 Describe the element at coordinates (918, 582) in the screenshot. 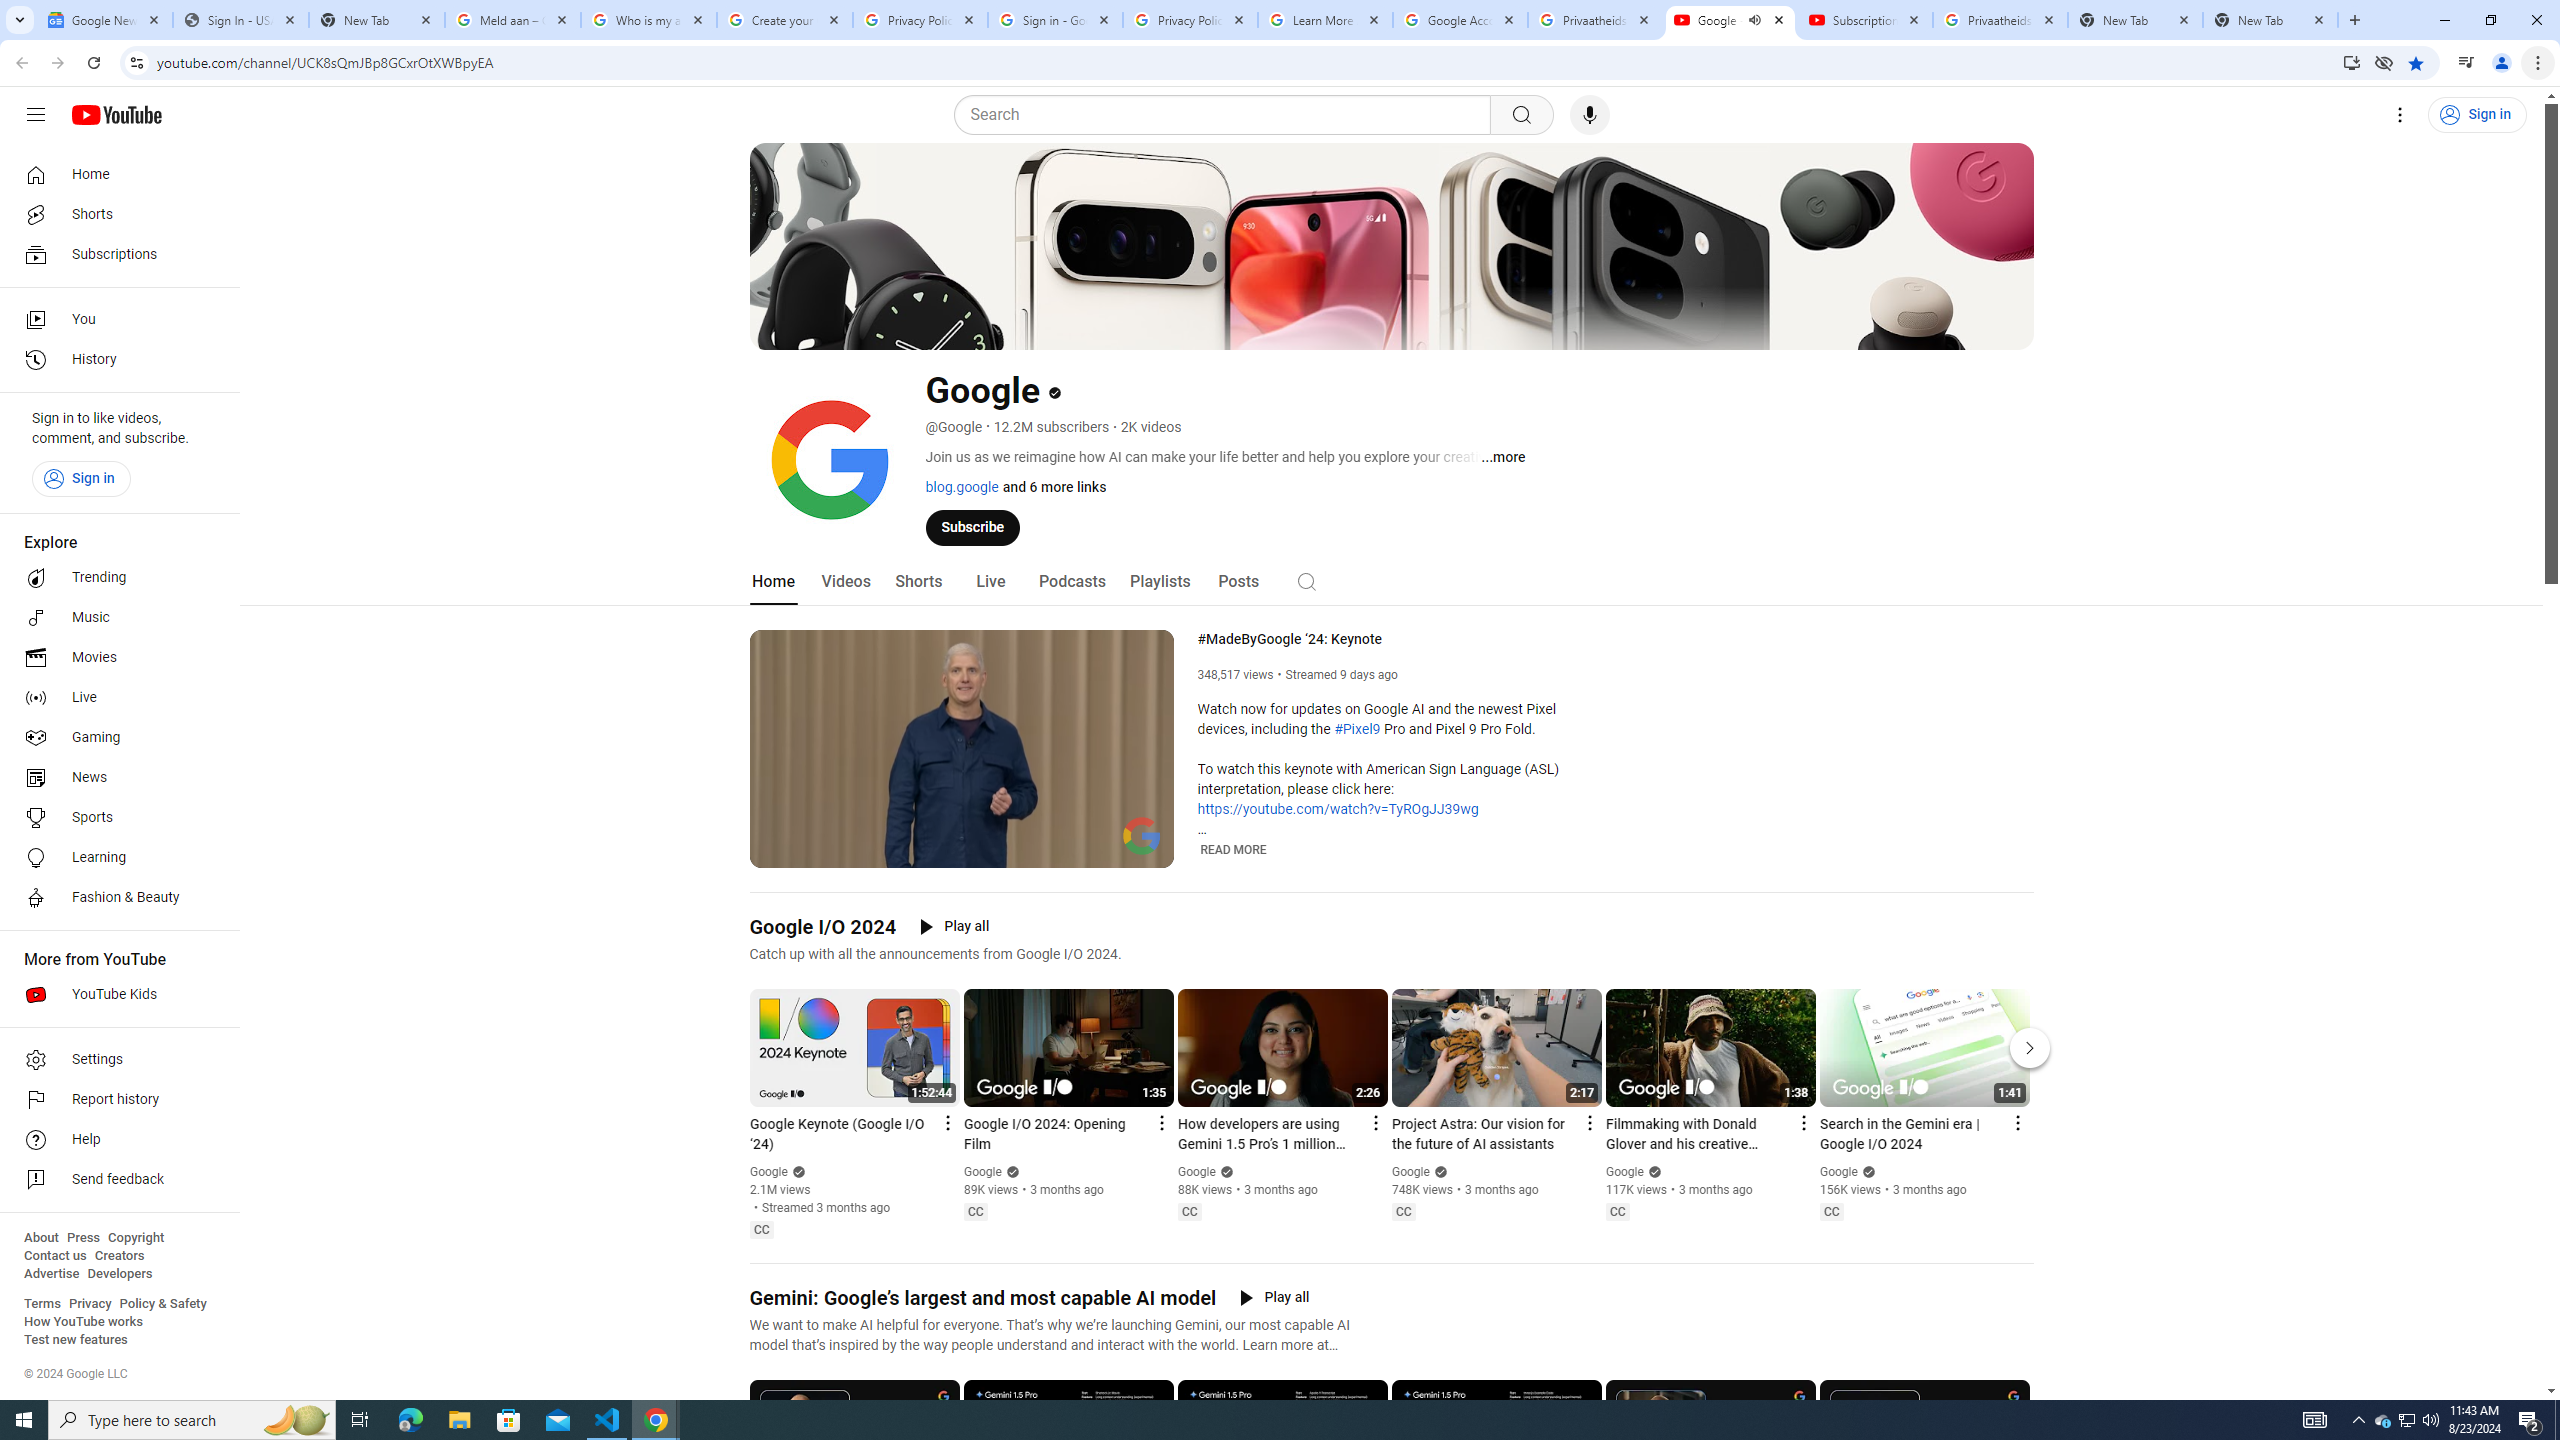

I see `Shorts` at that location.